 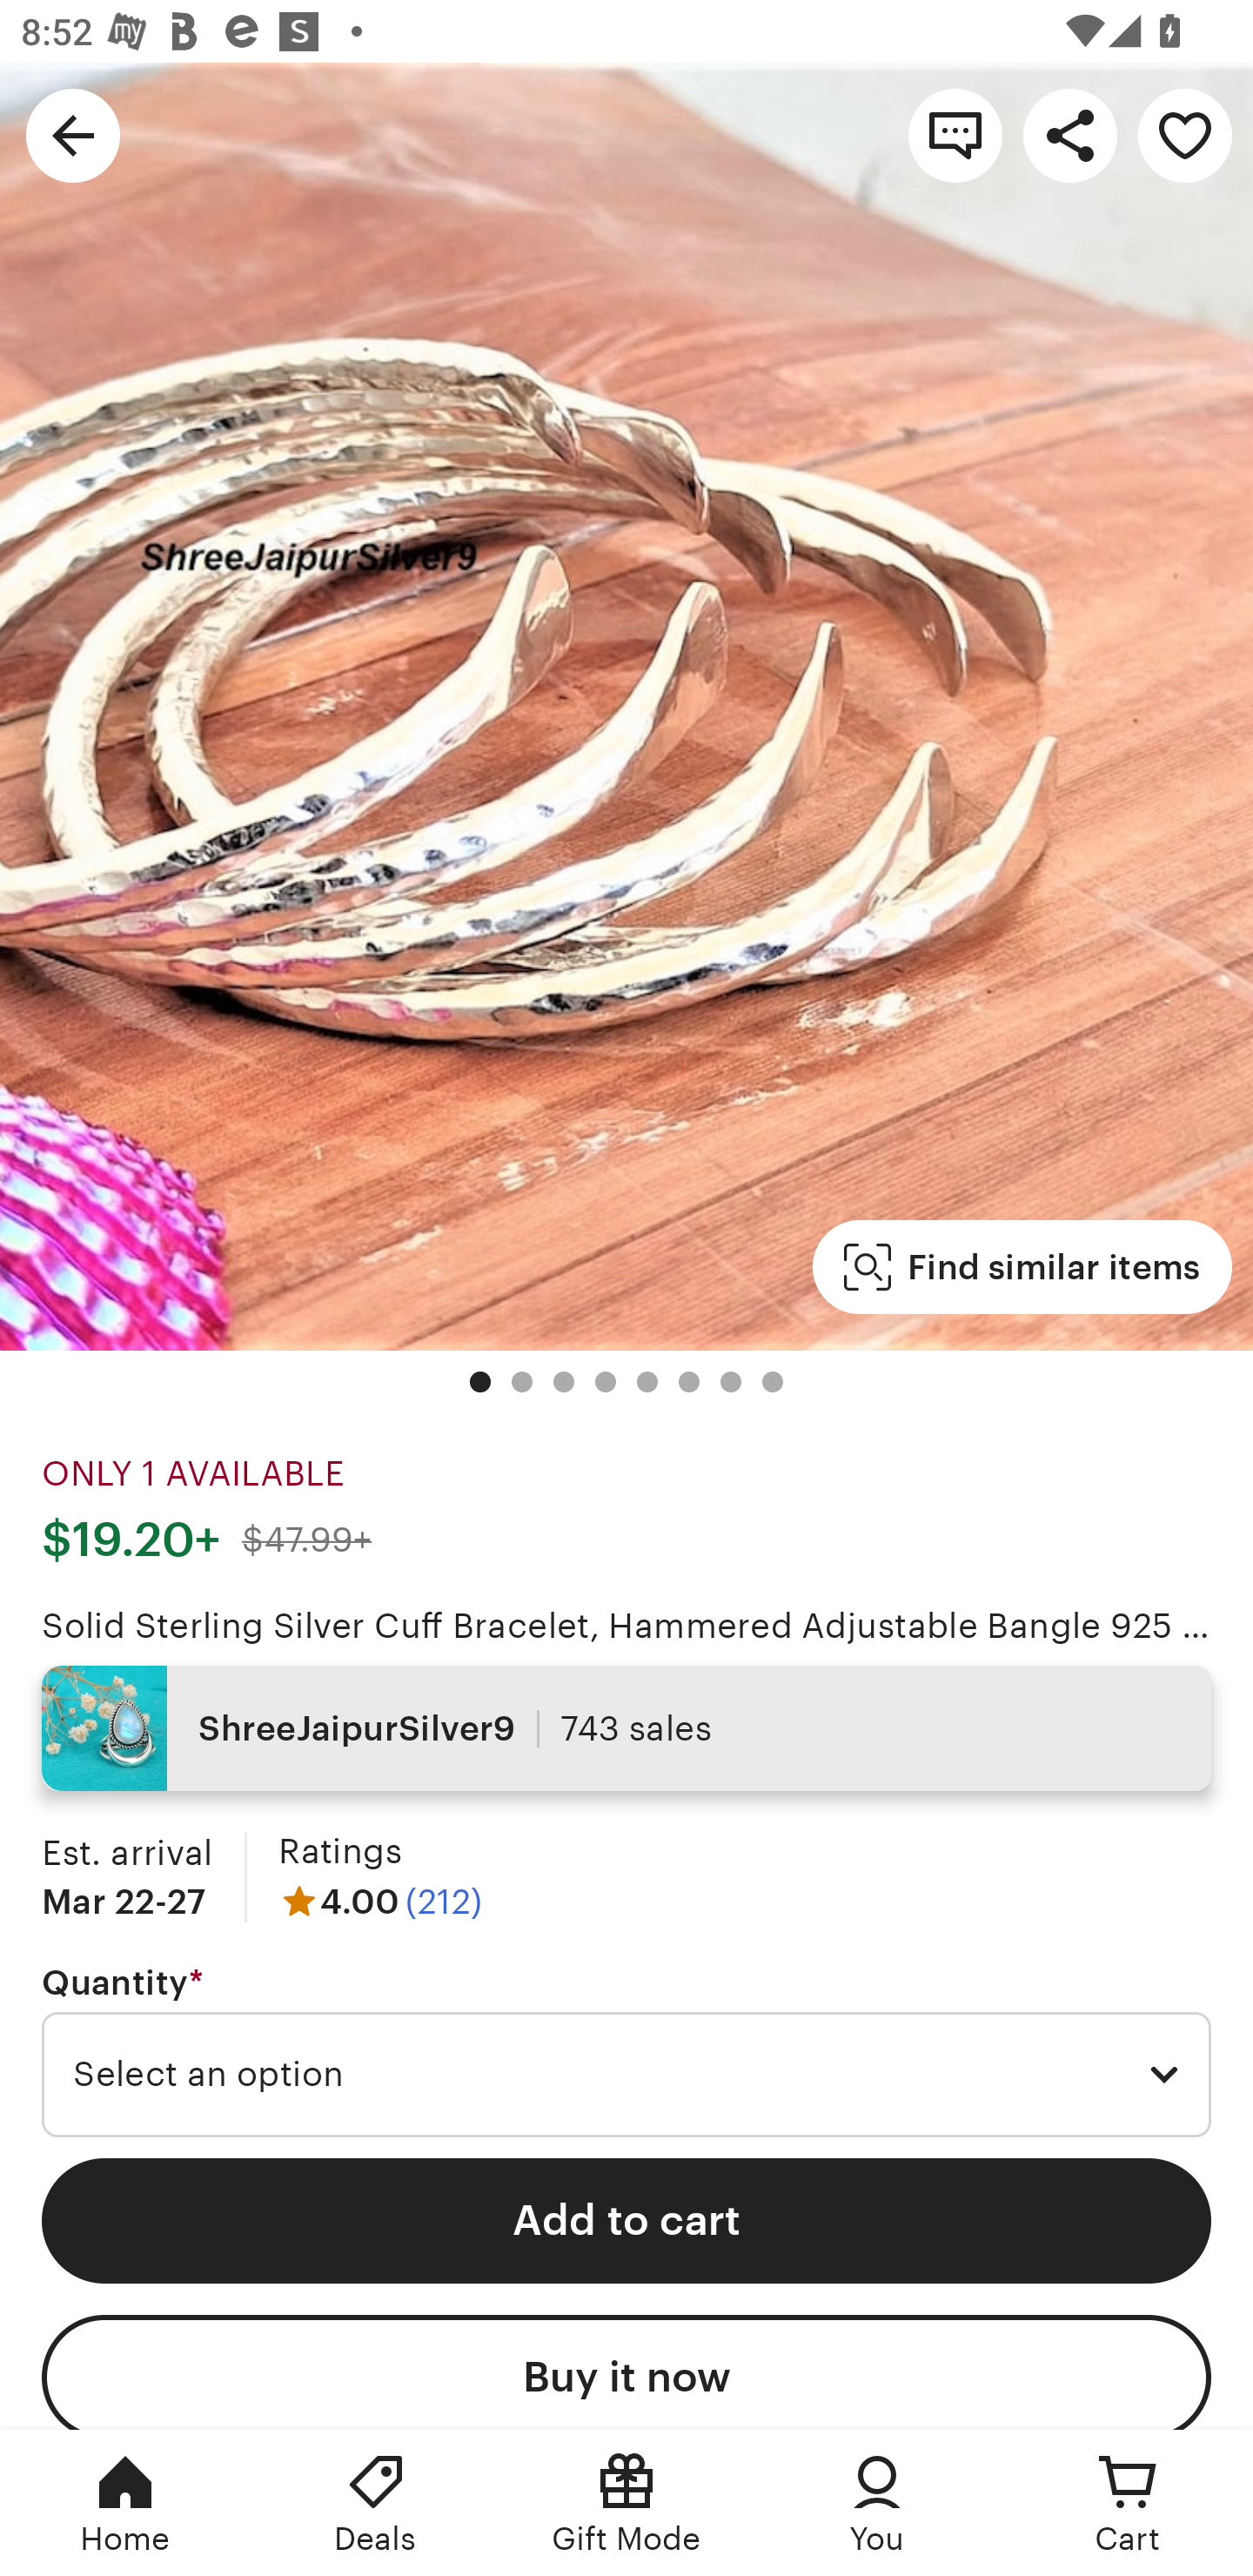 What do you see at coordinates (339, 1850) in the screenshot?
I see `Ratings` at bounding box center [339, 1850].